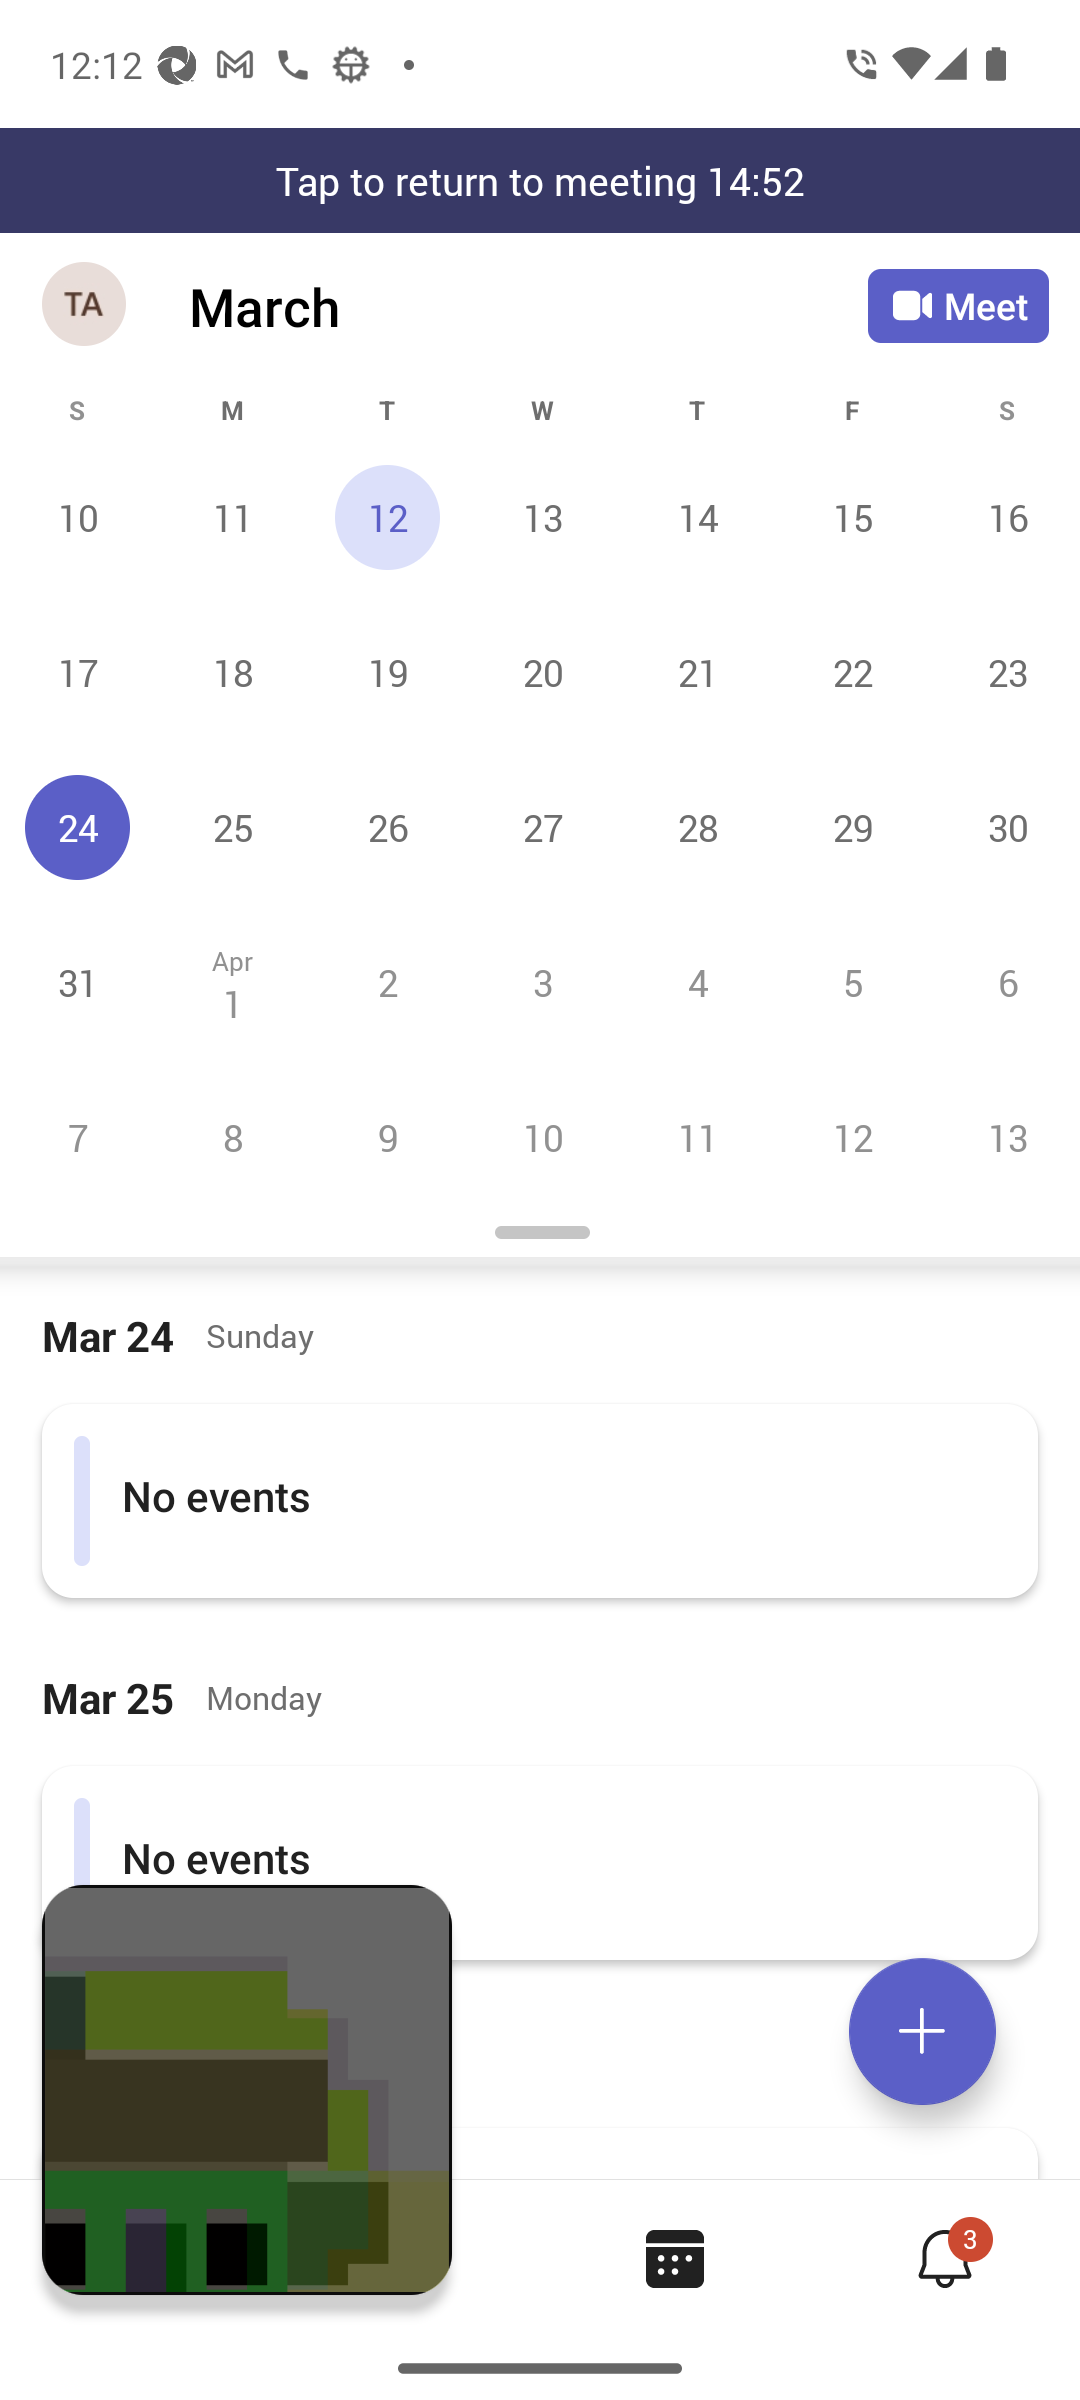 This screenshot has height=2400, width=1080. What do you see at coordinates (1004, 982) in the screenshot?
I see `Saturday, April 6 6` at bounding box center [1004, 982].